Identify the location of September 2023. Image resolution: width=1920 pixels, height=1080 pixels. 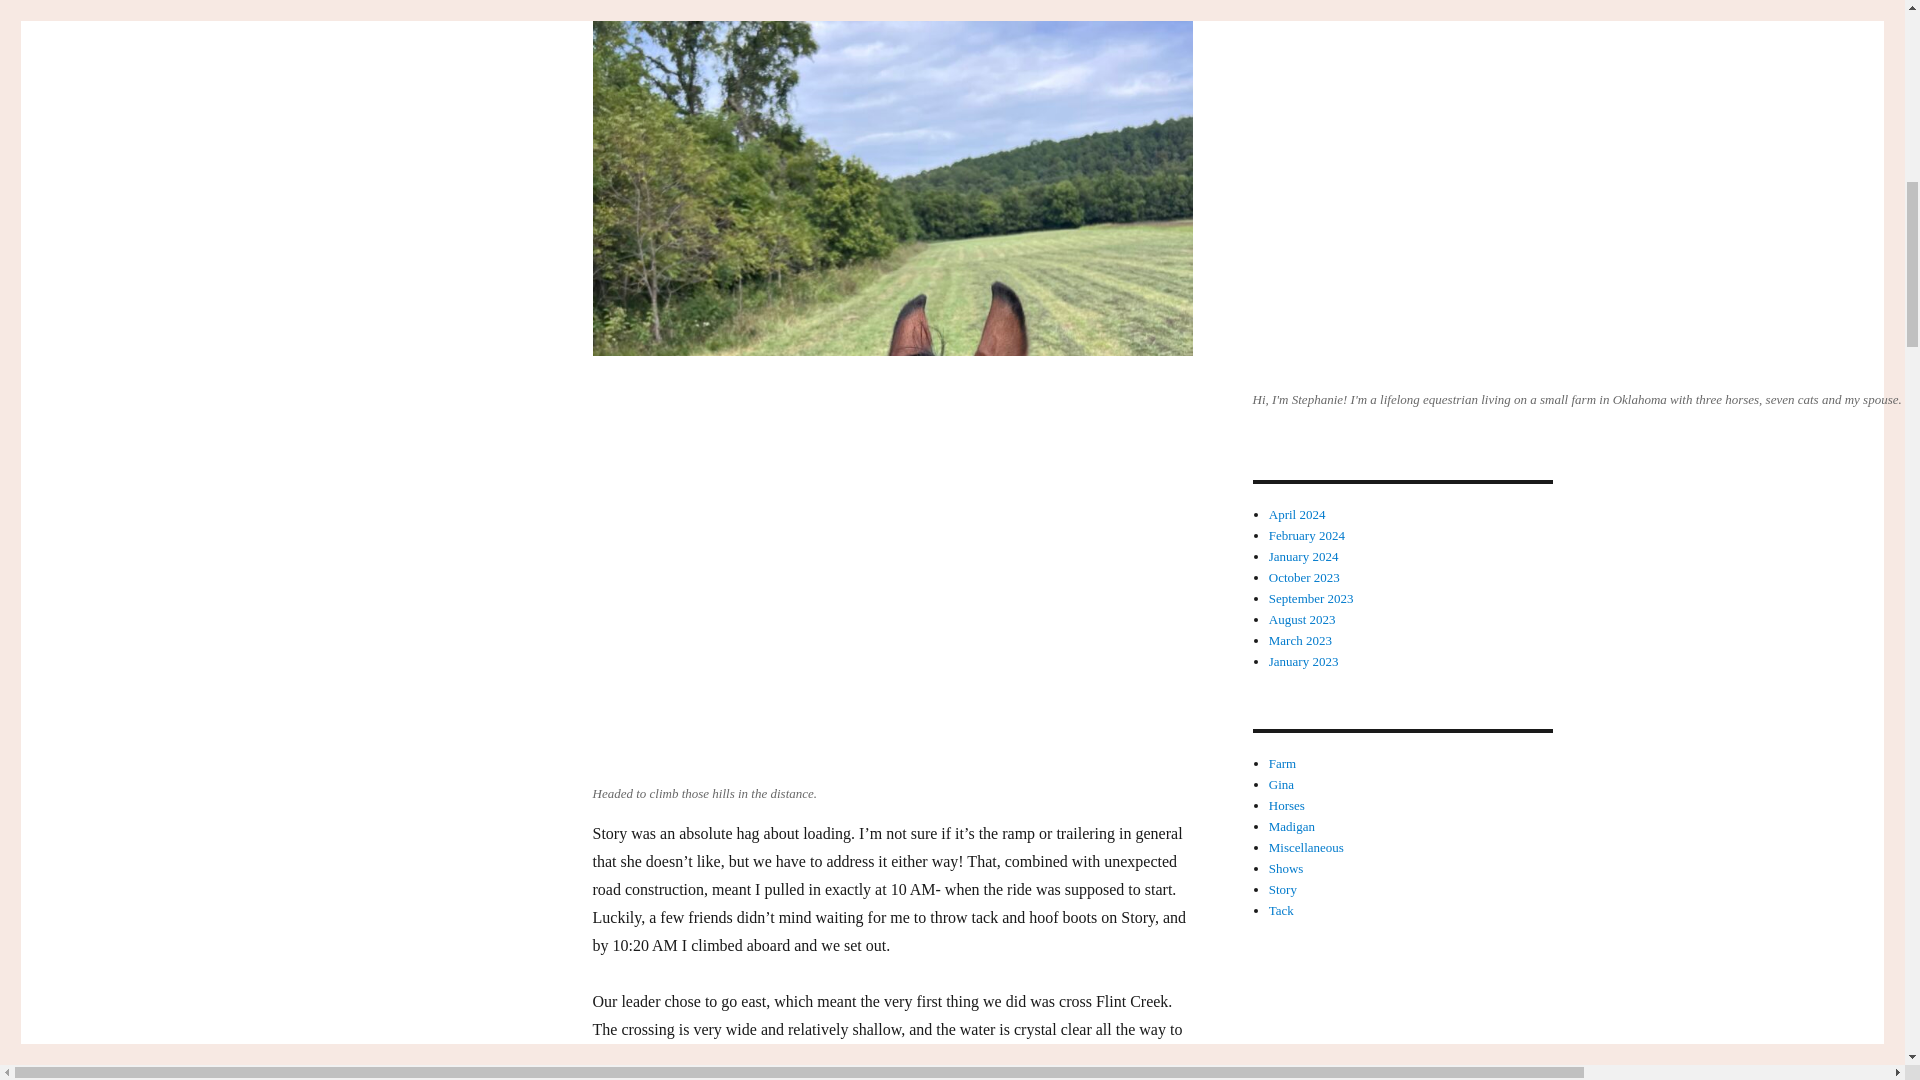
(1311, 598).